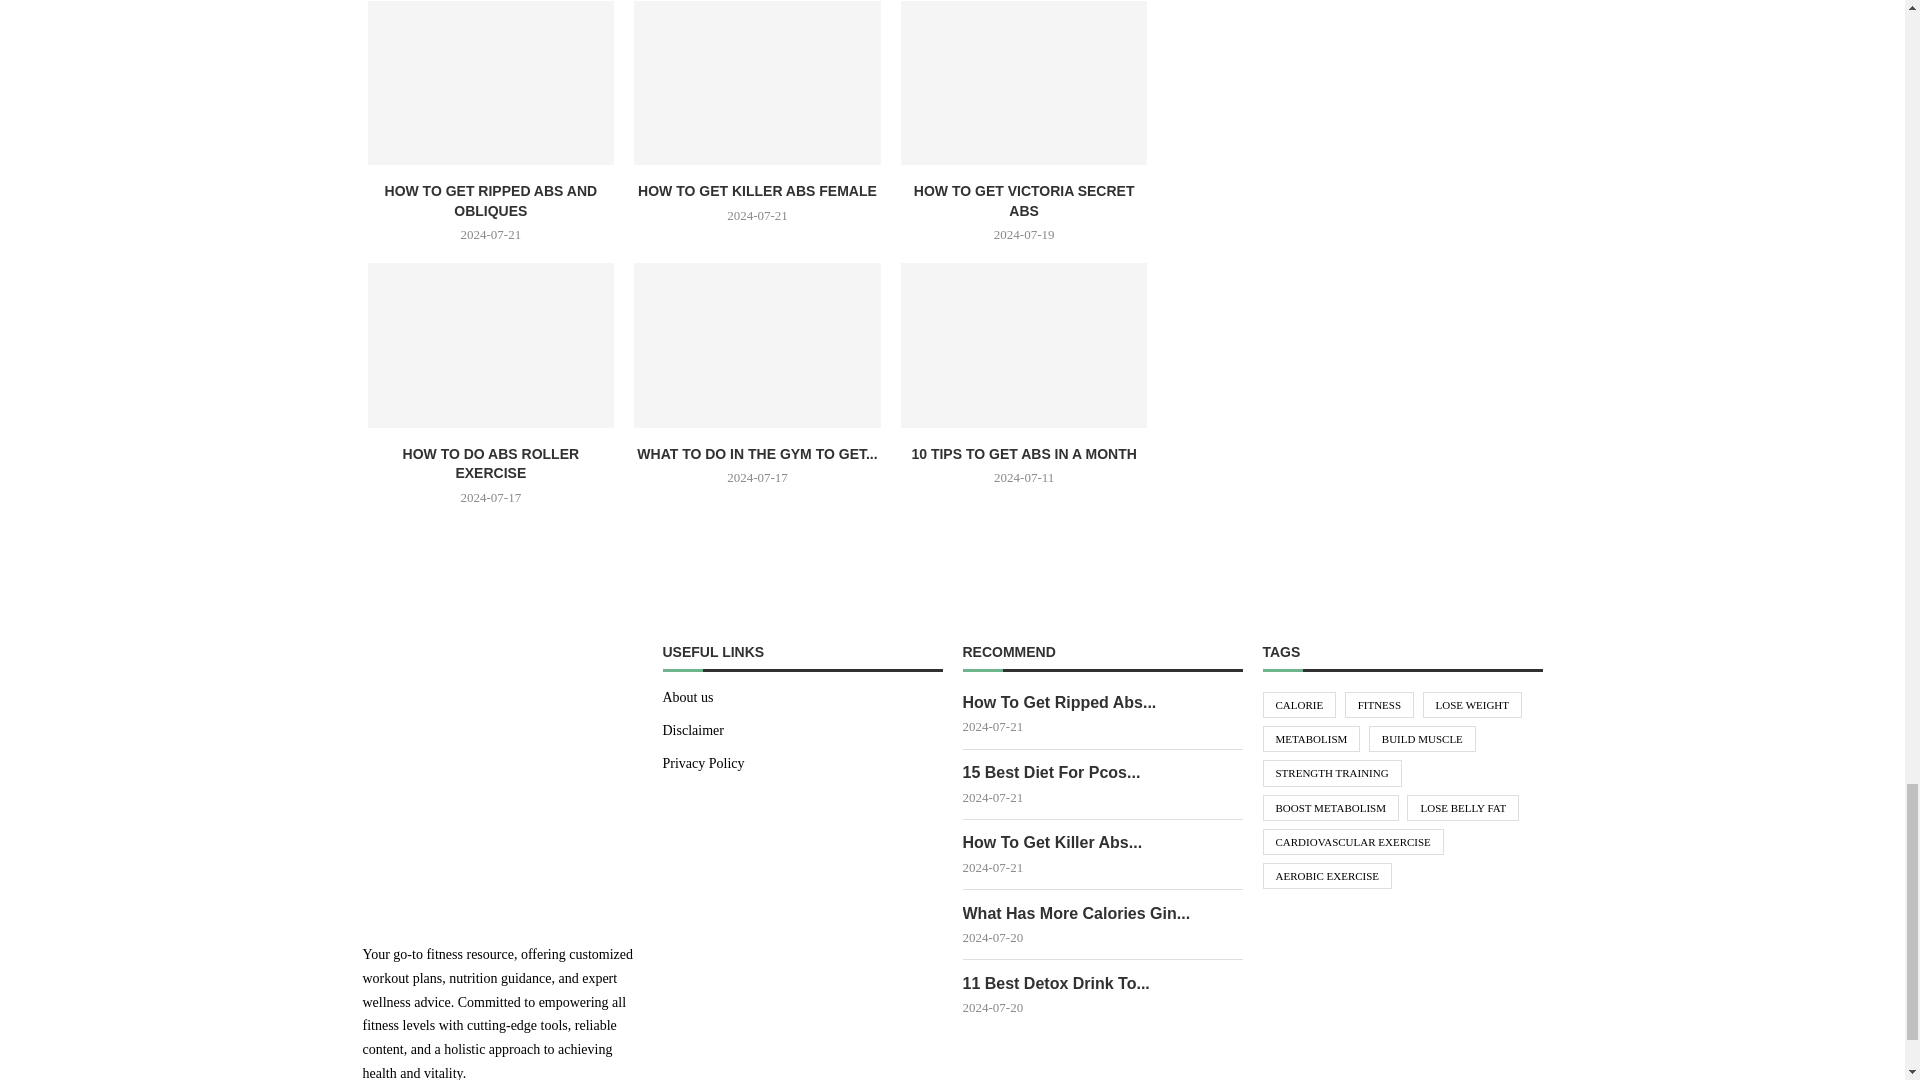 Image resolution: width=1920 pixels, height=1080 pixels. What do you see at coordinates (1024, 344) in the screenshot?
I see `10 Tips To Get Abs In A Month` at bounding box center [1024, 344].